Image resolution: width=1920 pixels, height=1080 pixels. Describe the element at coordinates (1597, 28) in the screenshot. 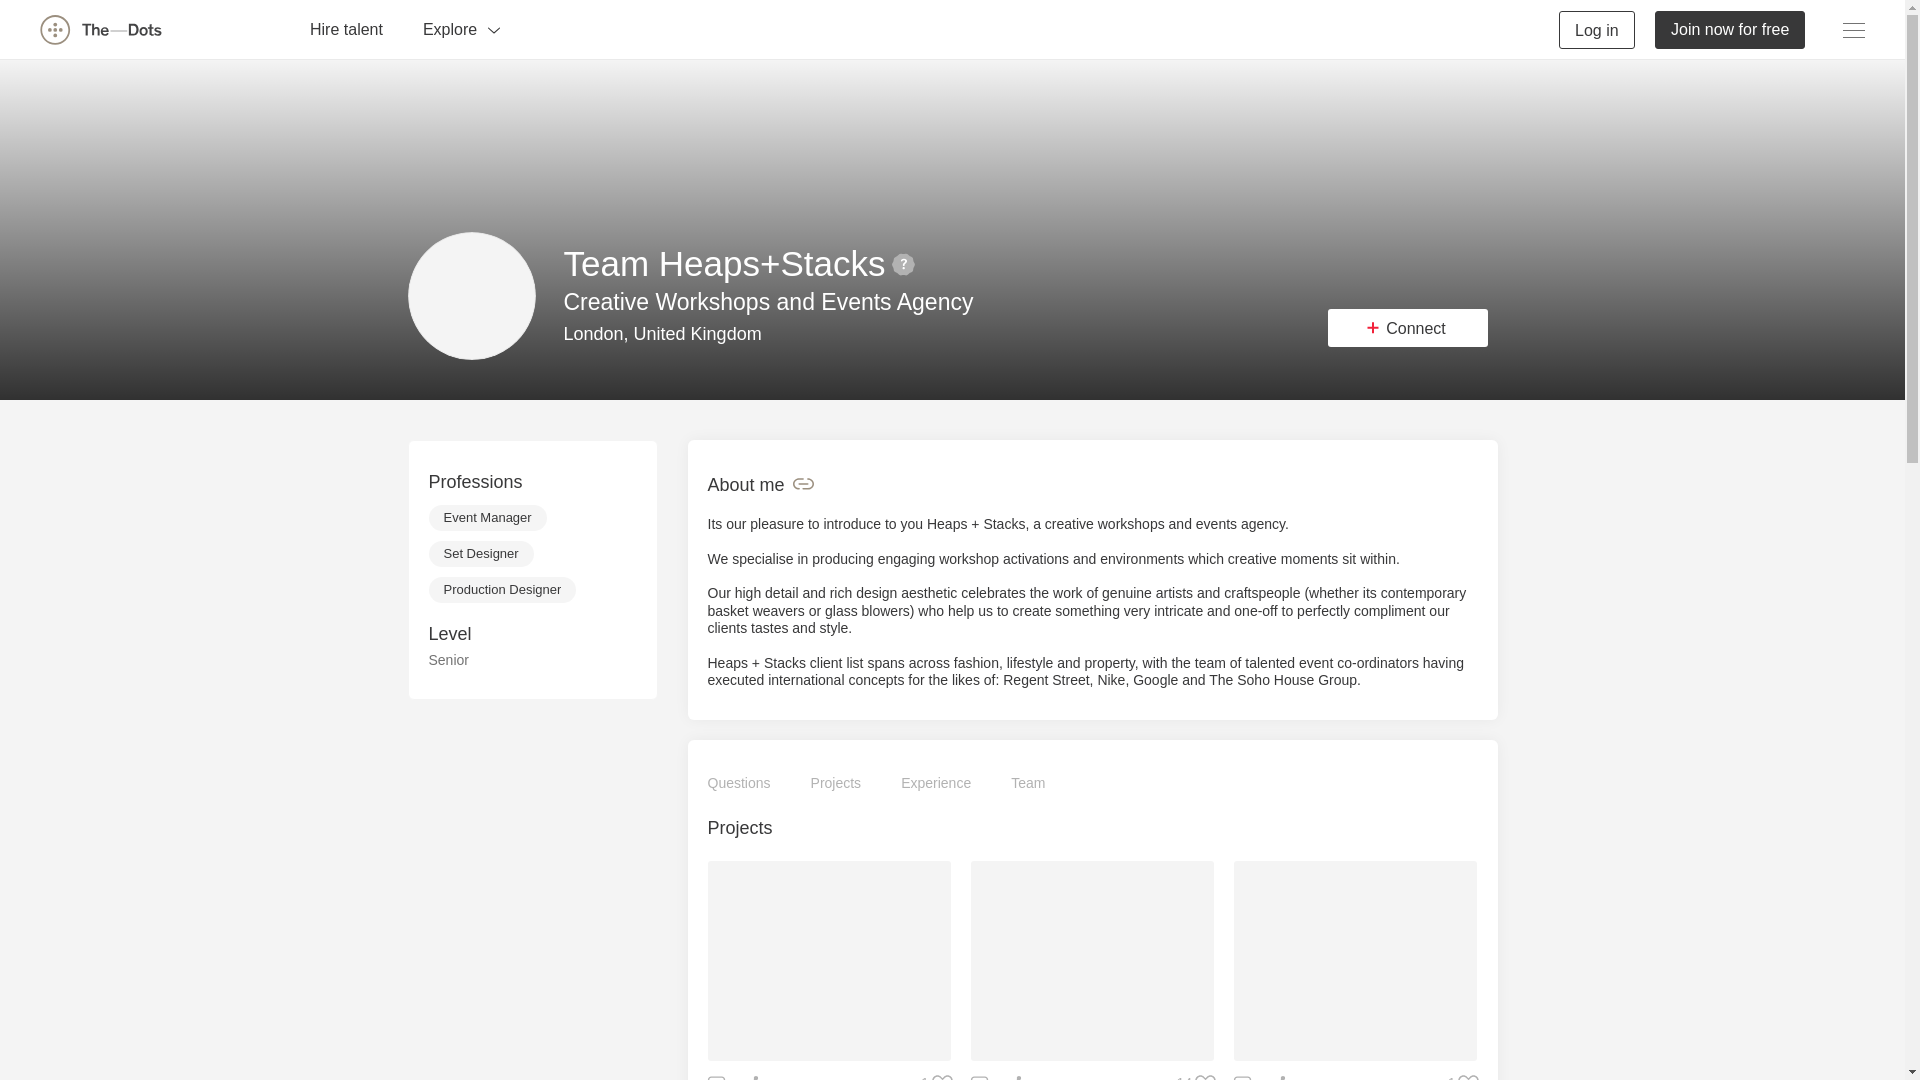

I see `Log in` at that location.